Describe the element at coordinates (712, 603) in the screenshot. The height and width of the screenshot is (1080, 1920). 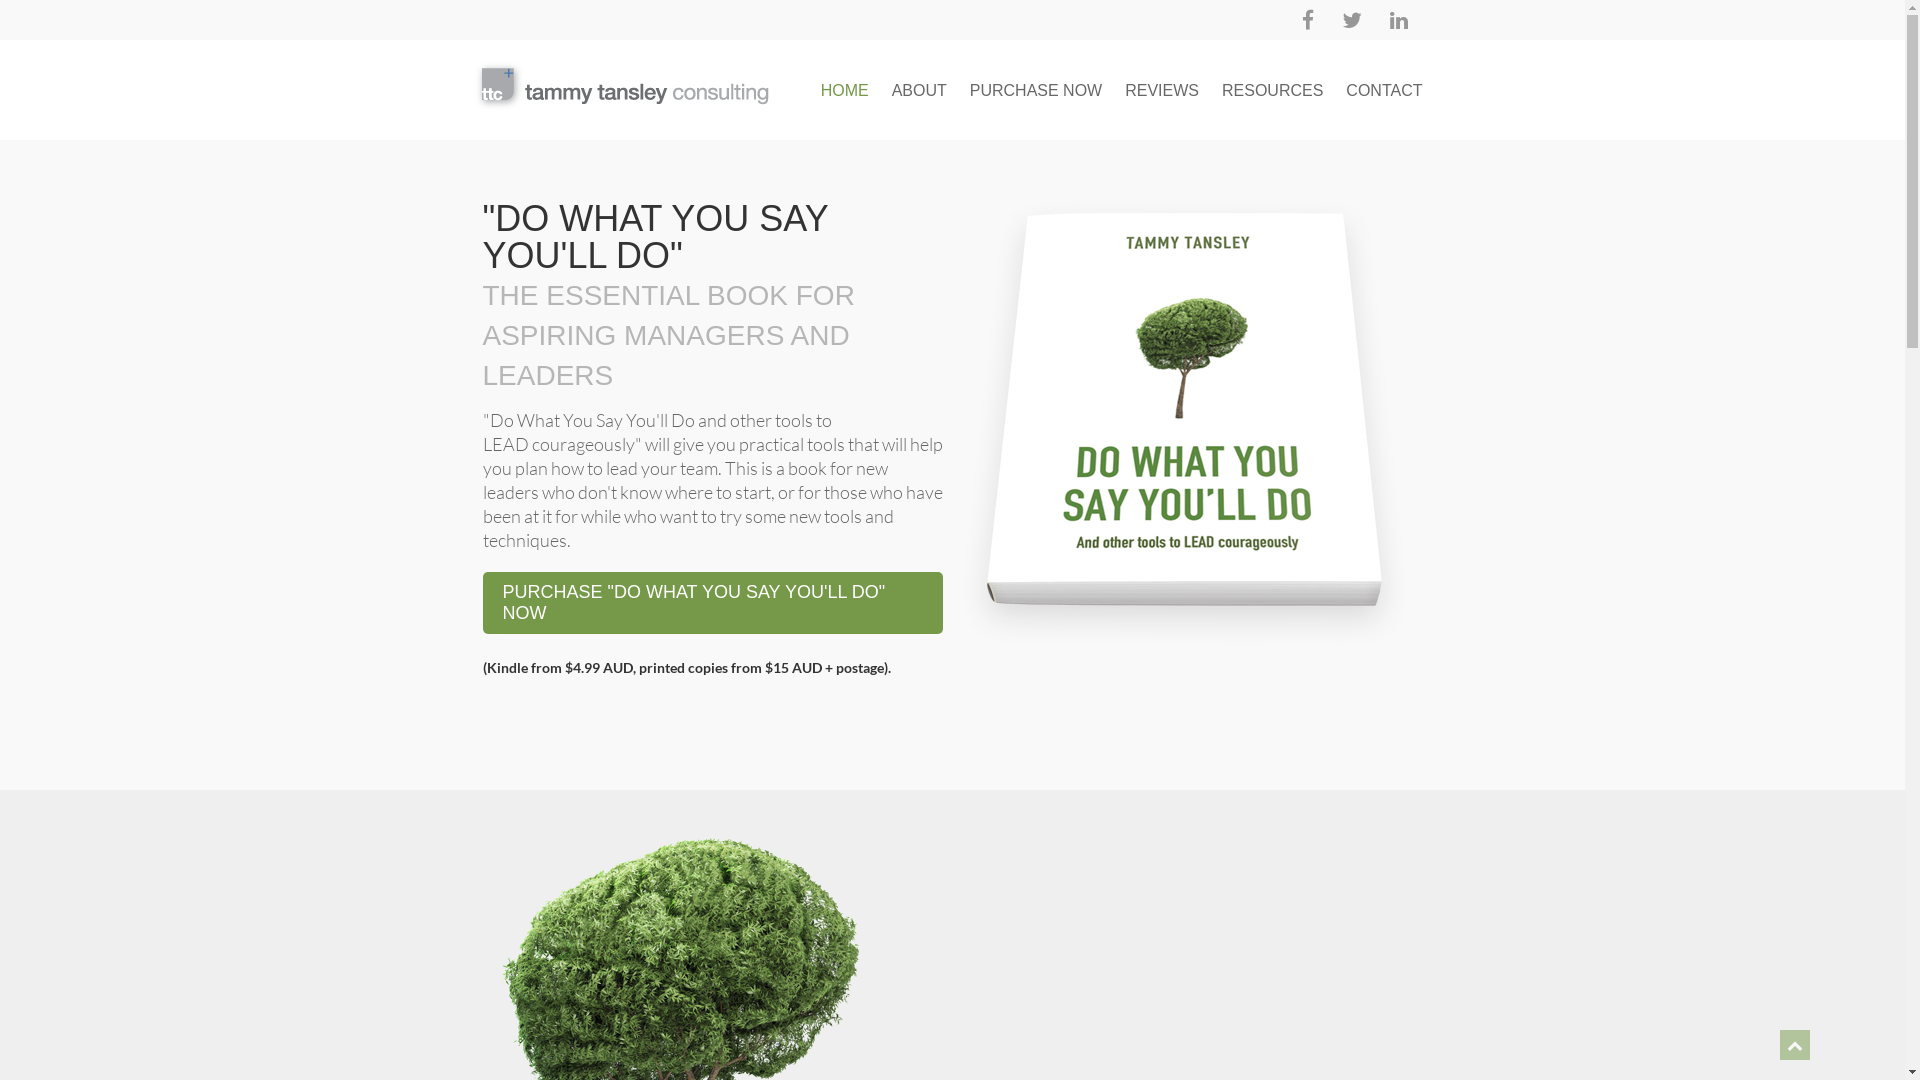
I see `PURCHASE "DO WHAT YOU SAY YOU'LL DO" NOW` at that location.